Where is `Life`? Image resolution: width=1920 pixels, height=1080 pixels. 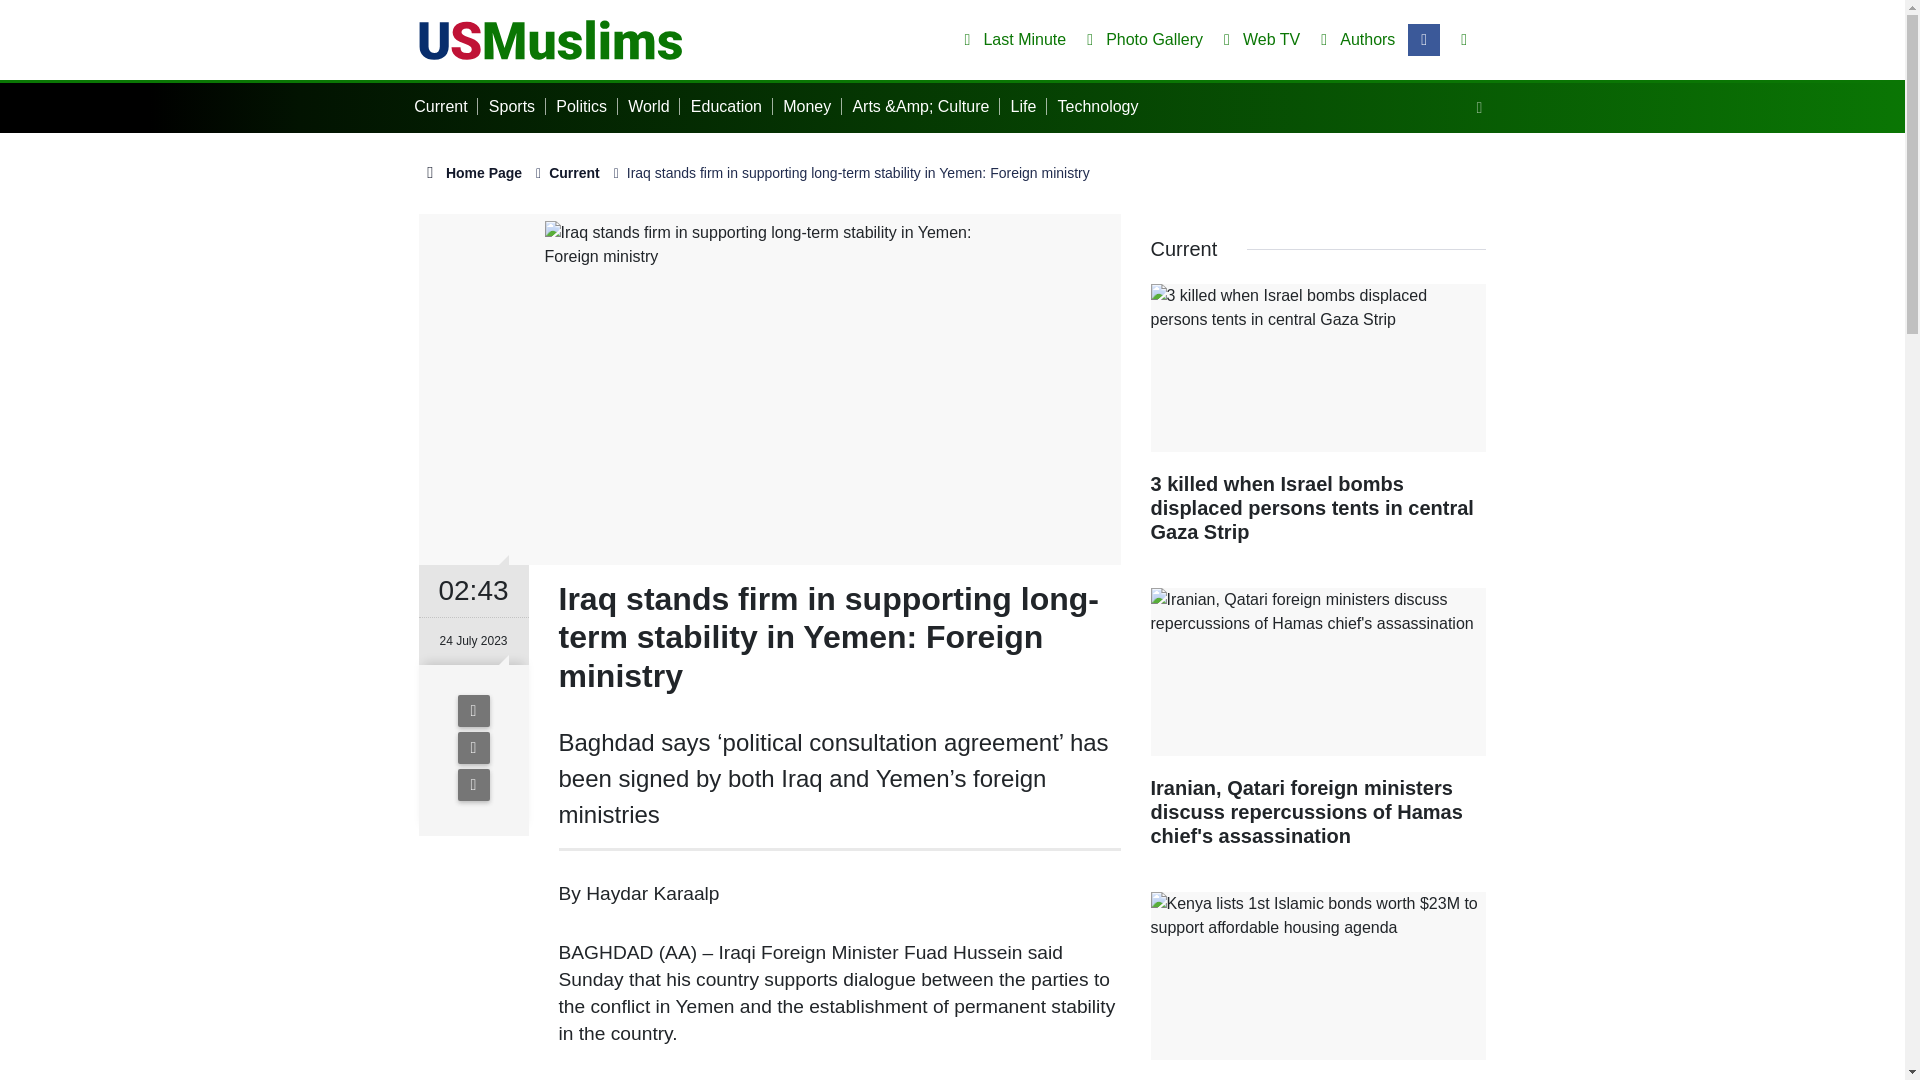 Life is located at coordinates (1028, 106).